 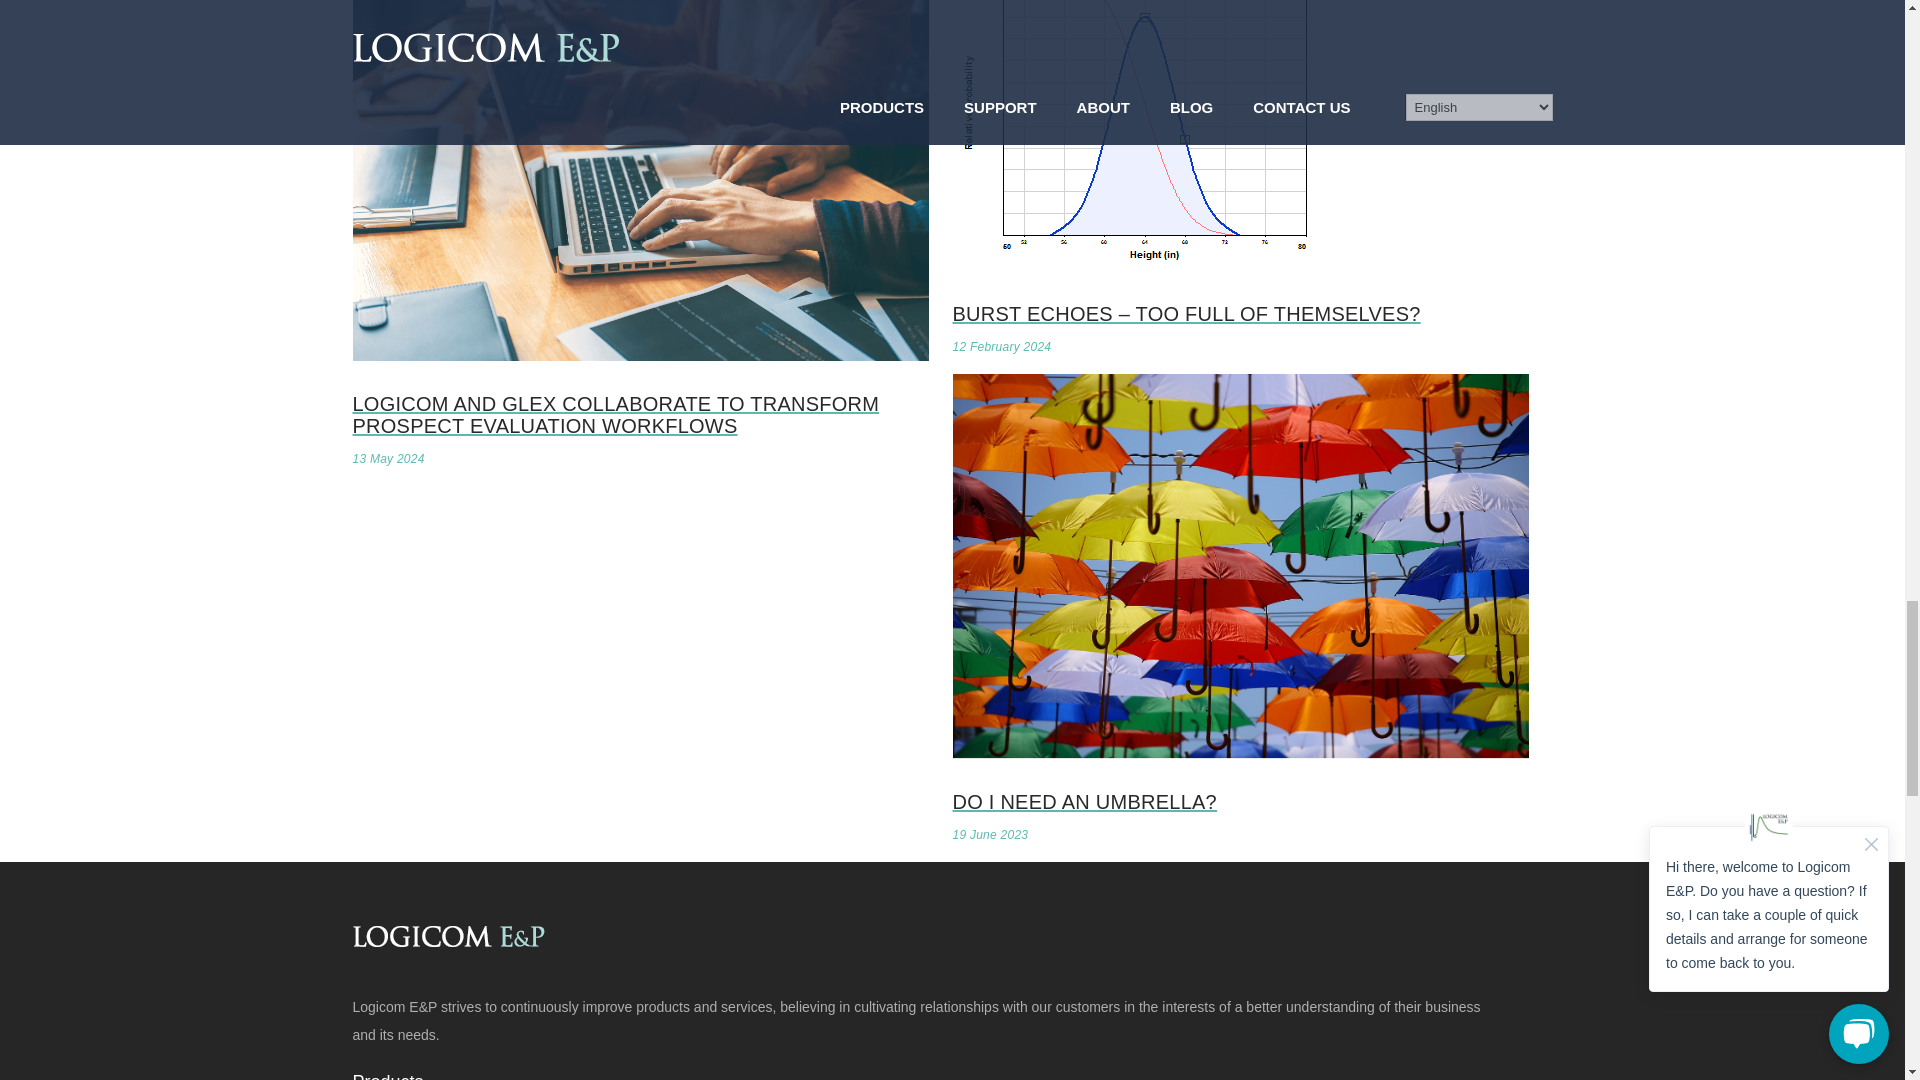 I want to click on DO I NEED AN UMBRELLA?, so click(x=1240, y=779).